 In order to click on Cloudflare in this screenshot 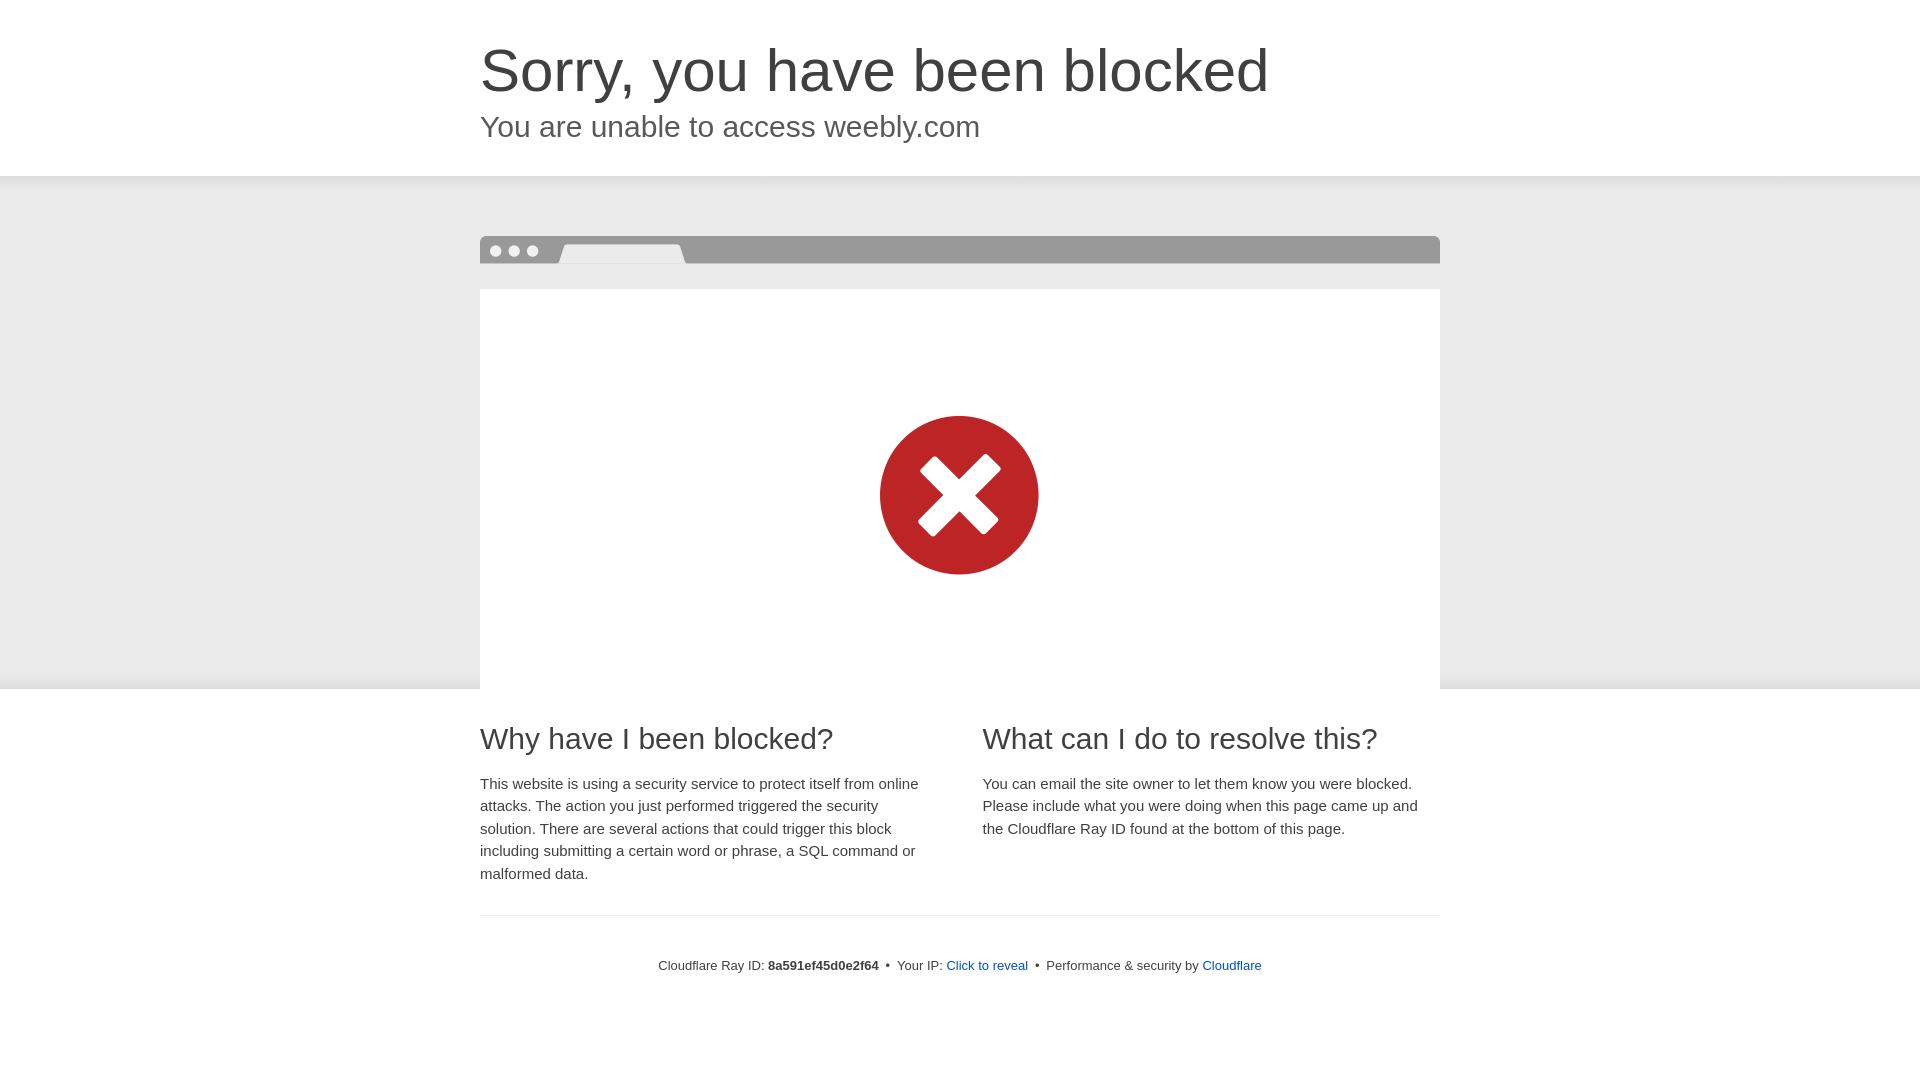, I will do `click(1231, 965)`.